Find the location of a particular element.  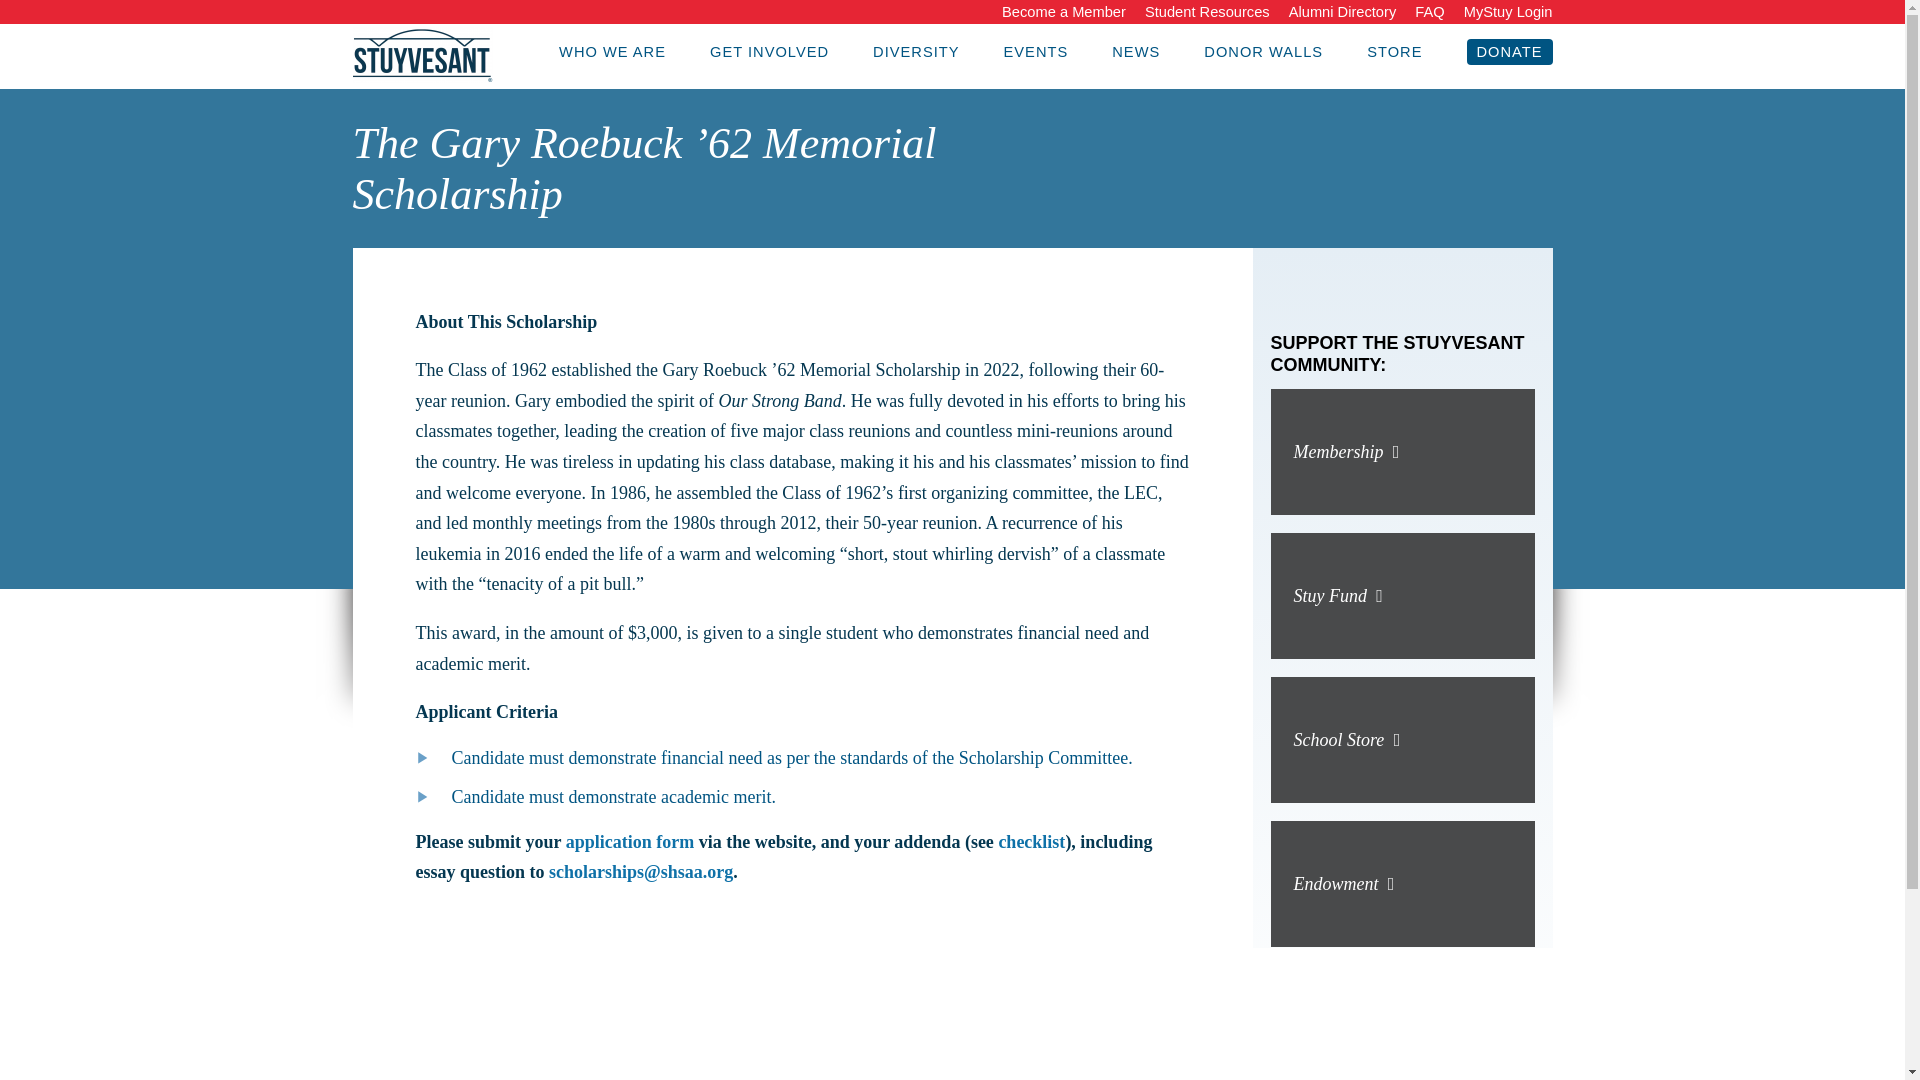

Student Resources is located at coordinates (1206, 12).